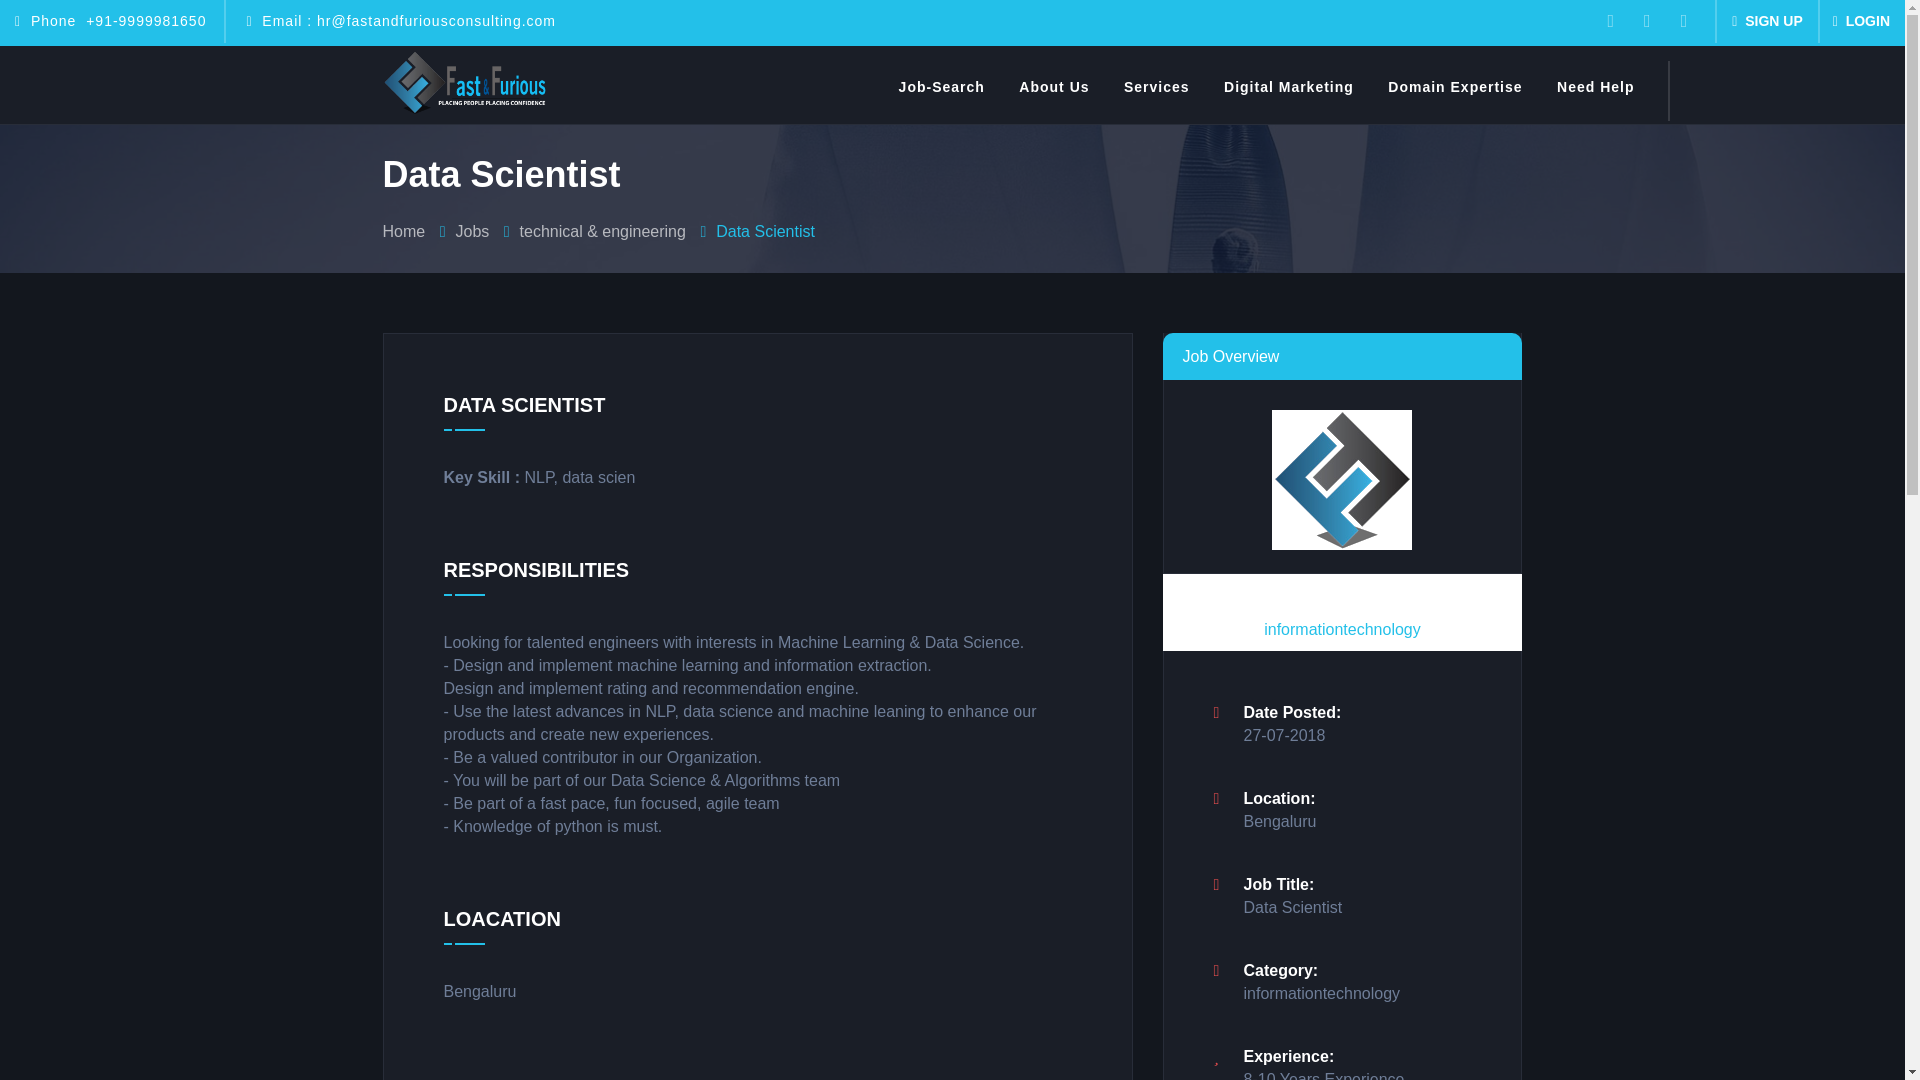 This screenshot has width=1920, height=1080. I want to click on Digital Marketing, so click(1294, 94).